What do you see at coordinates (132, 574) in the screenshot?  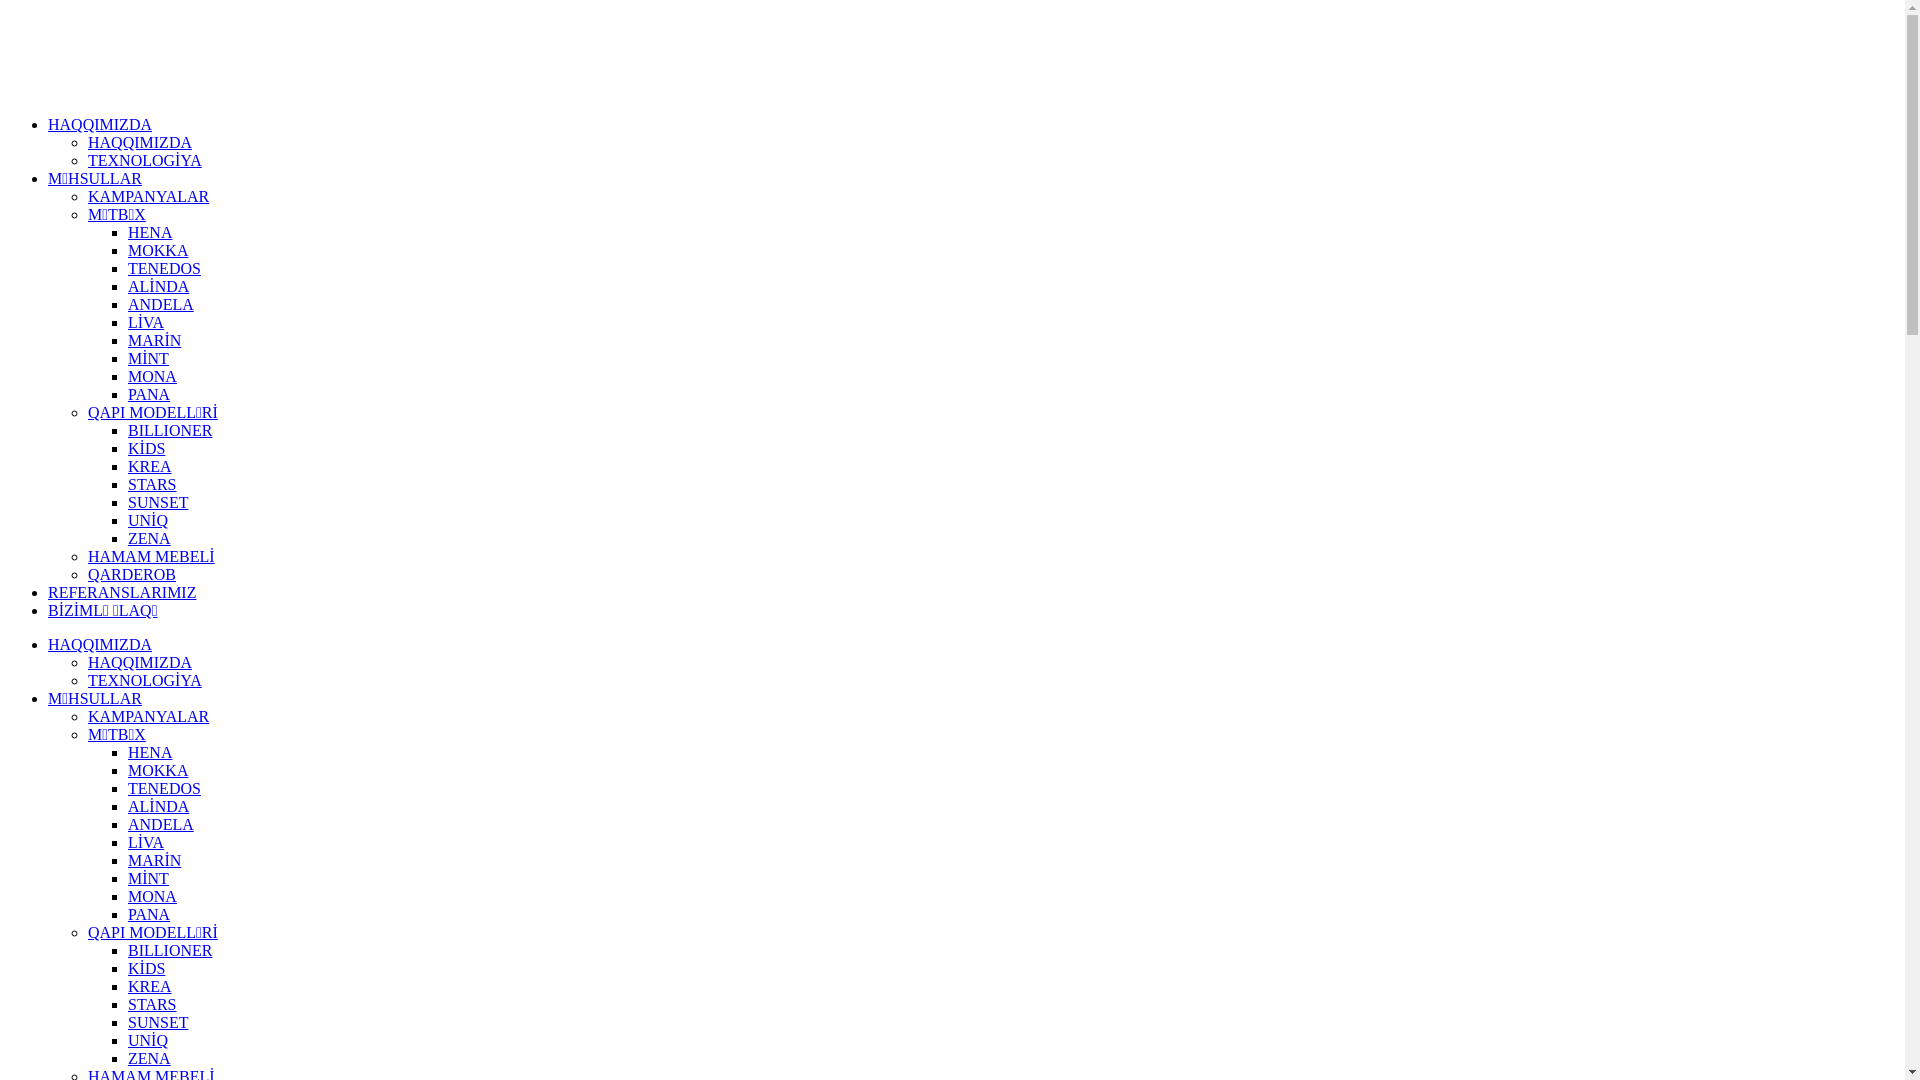 I see `QARDEROB` at bounding box center [132, 574].